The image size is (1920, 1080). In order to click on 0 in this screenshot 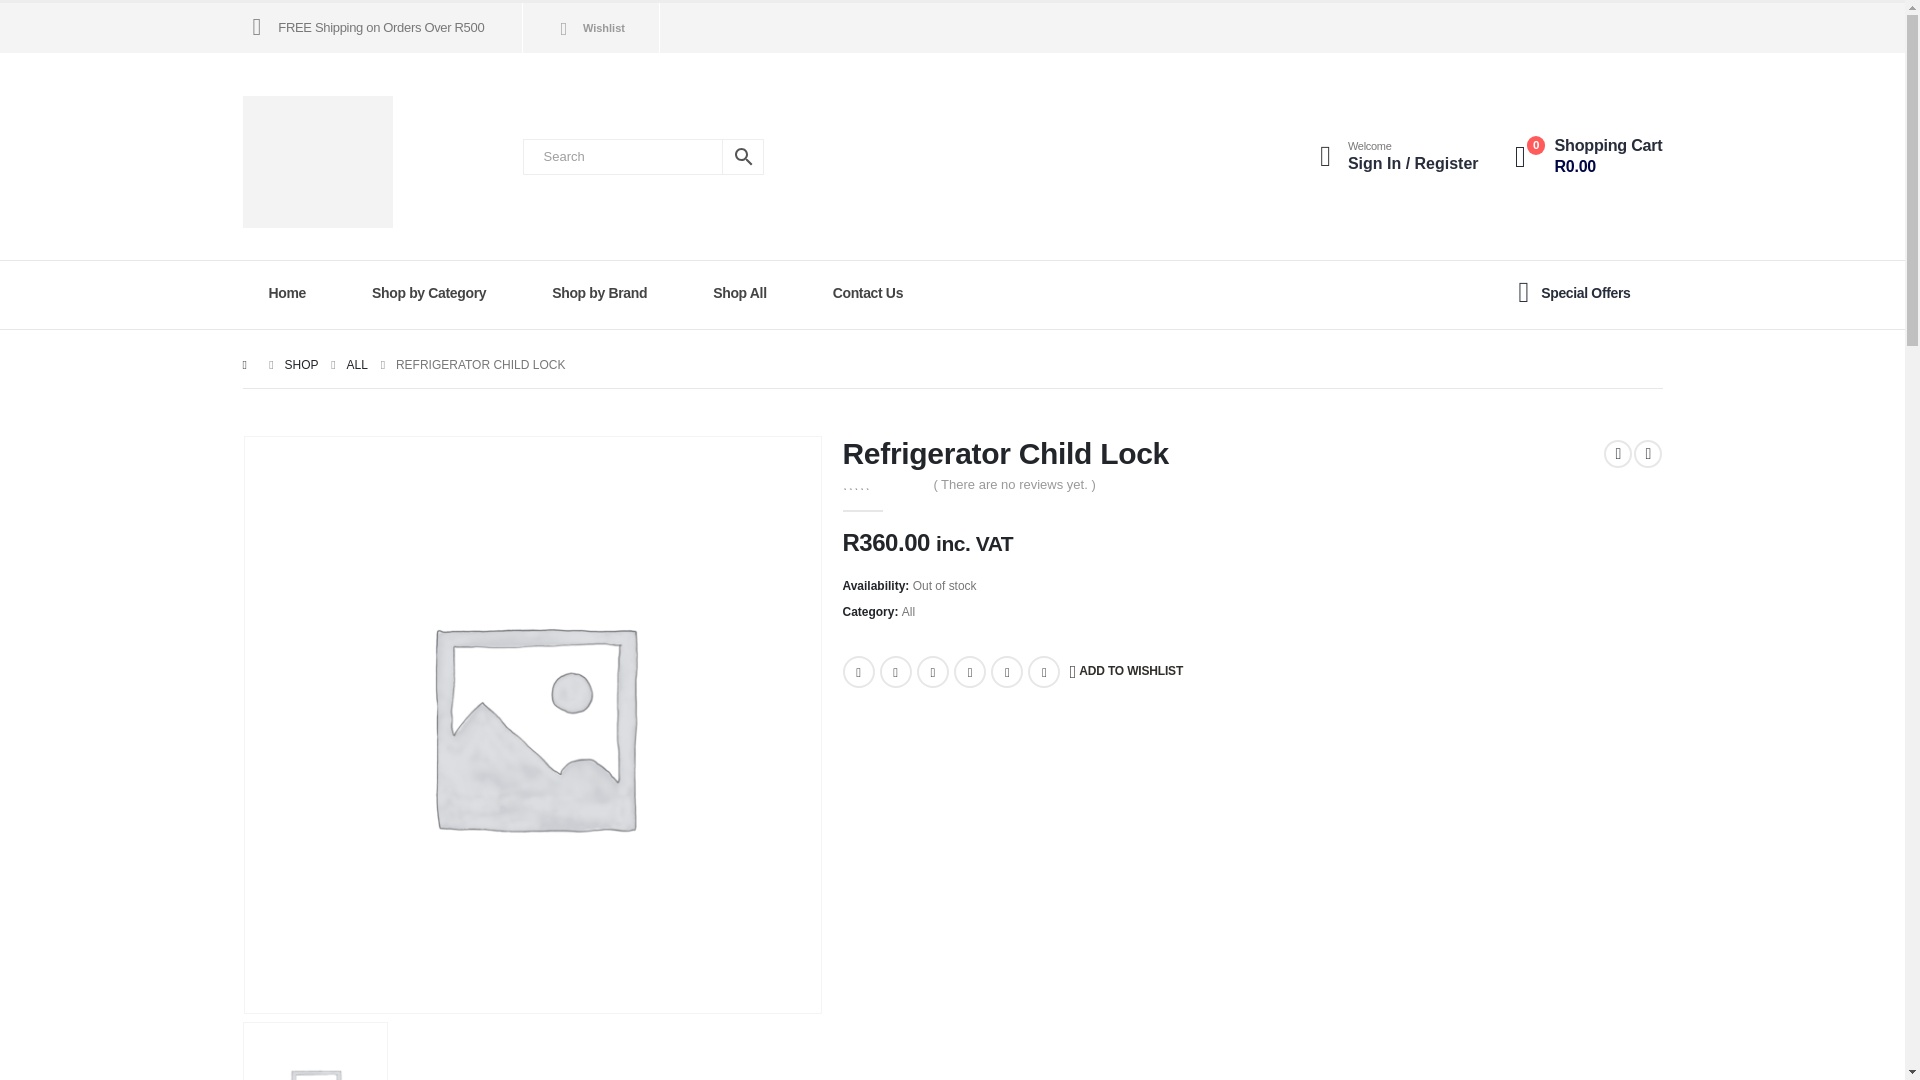, I will do `click(880, 484)`.